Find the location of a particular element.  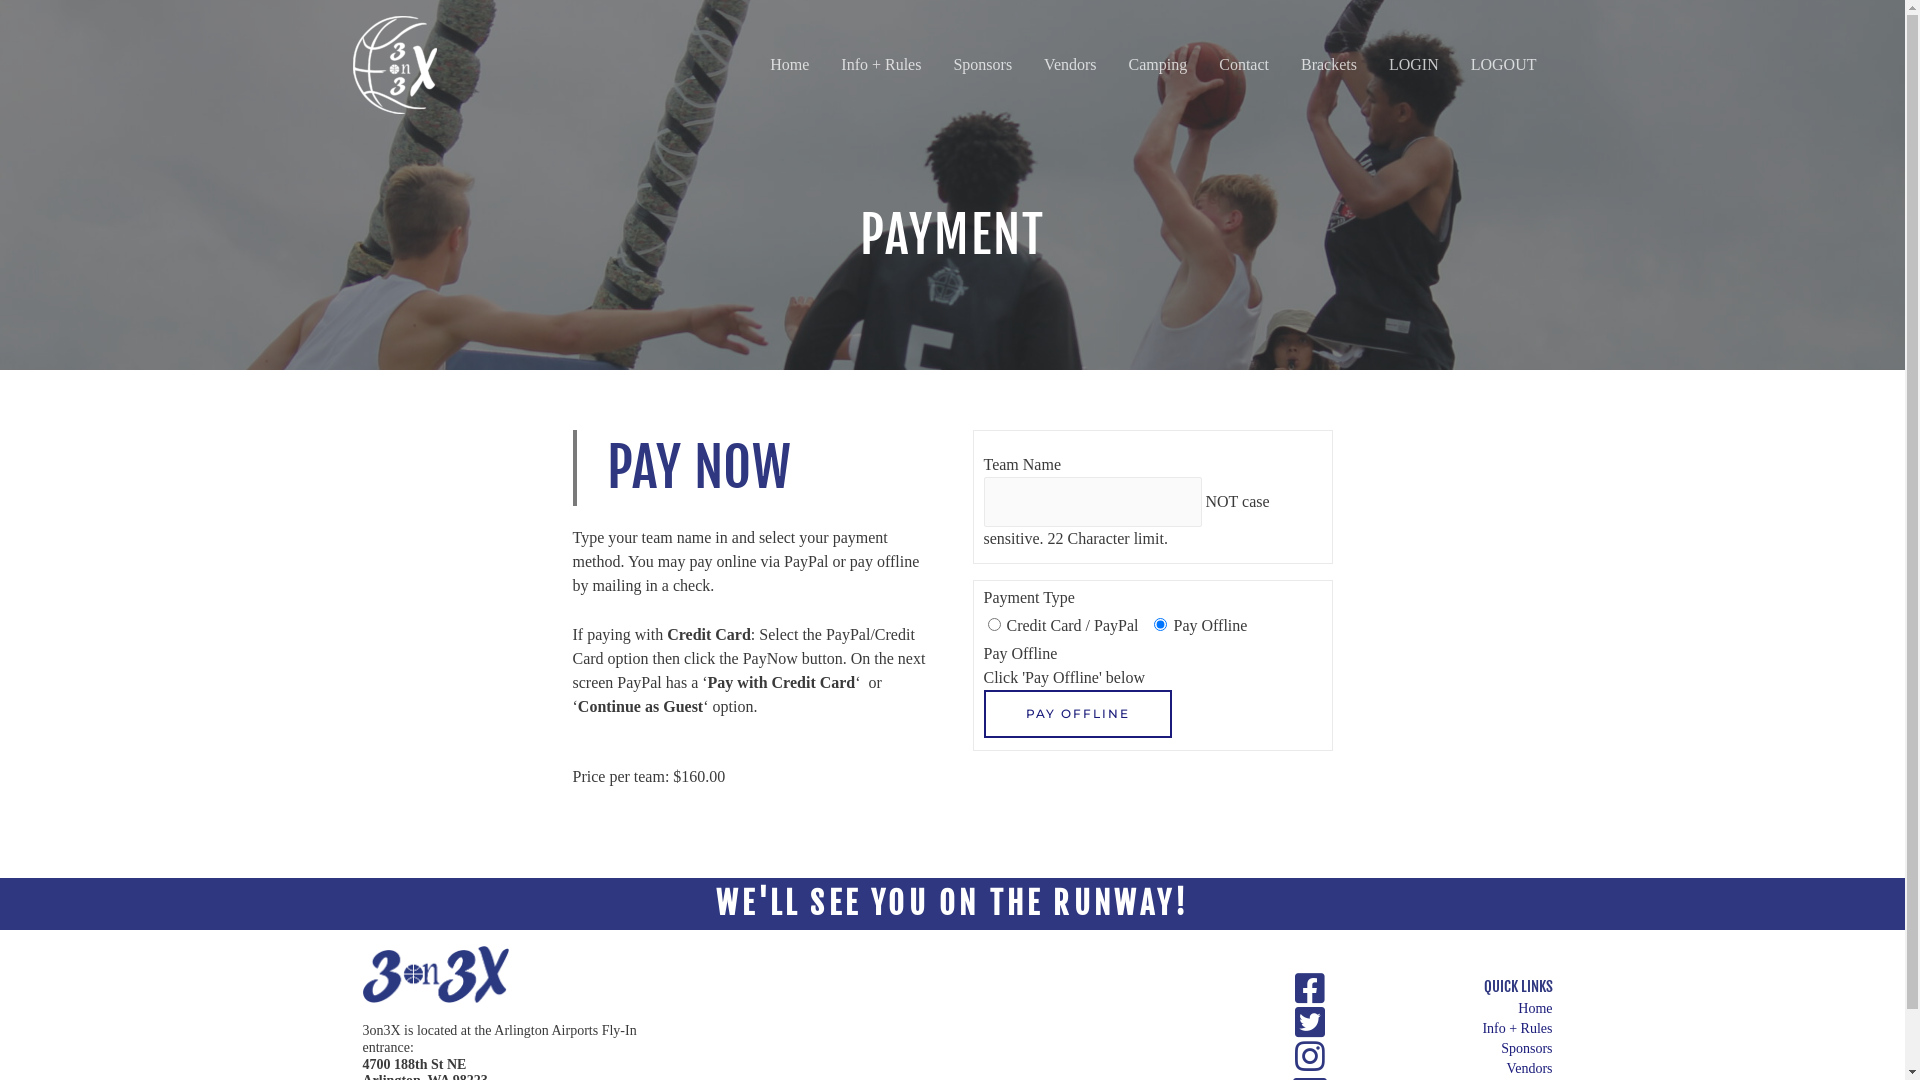

Sponsors is located at coordinates (982, 65).